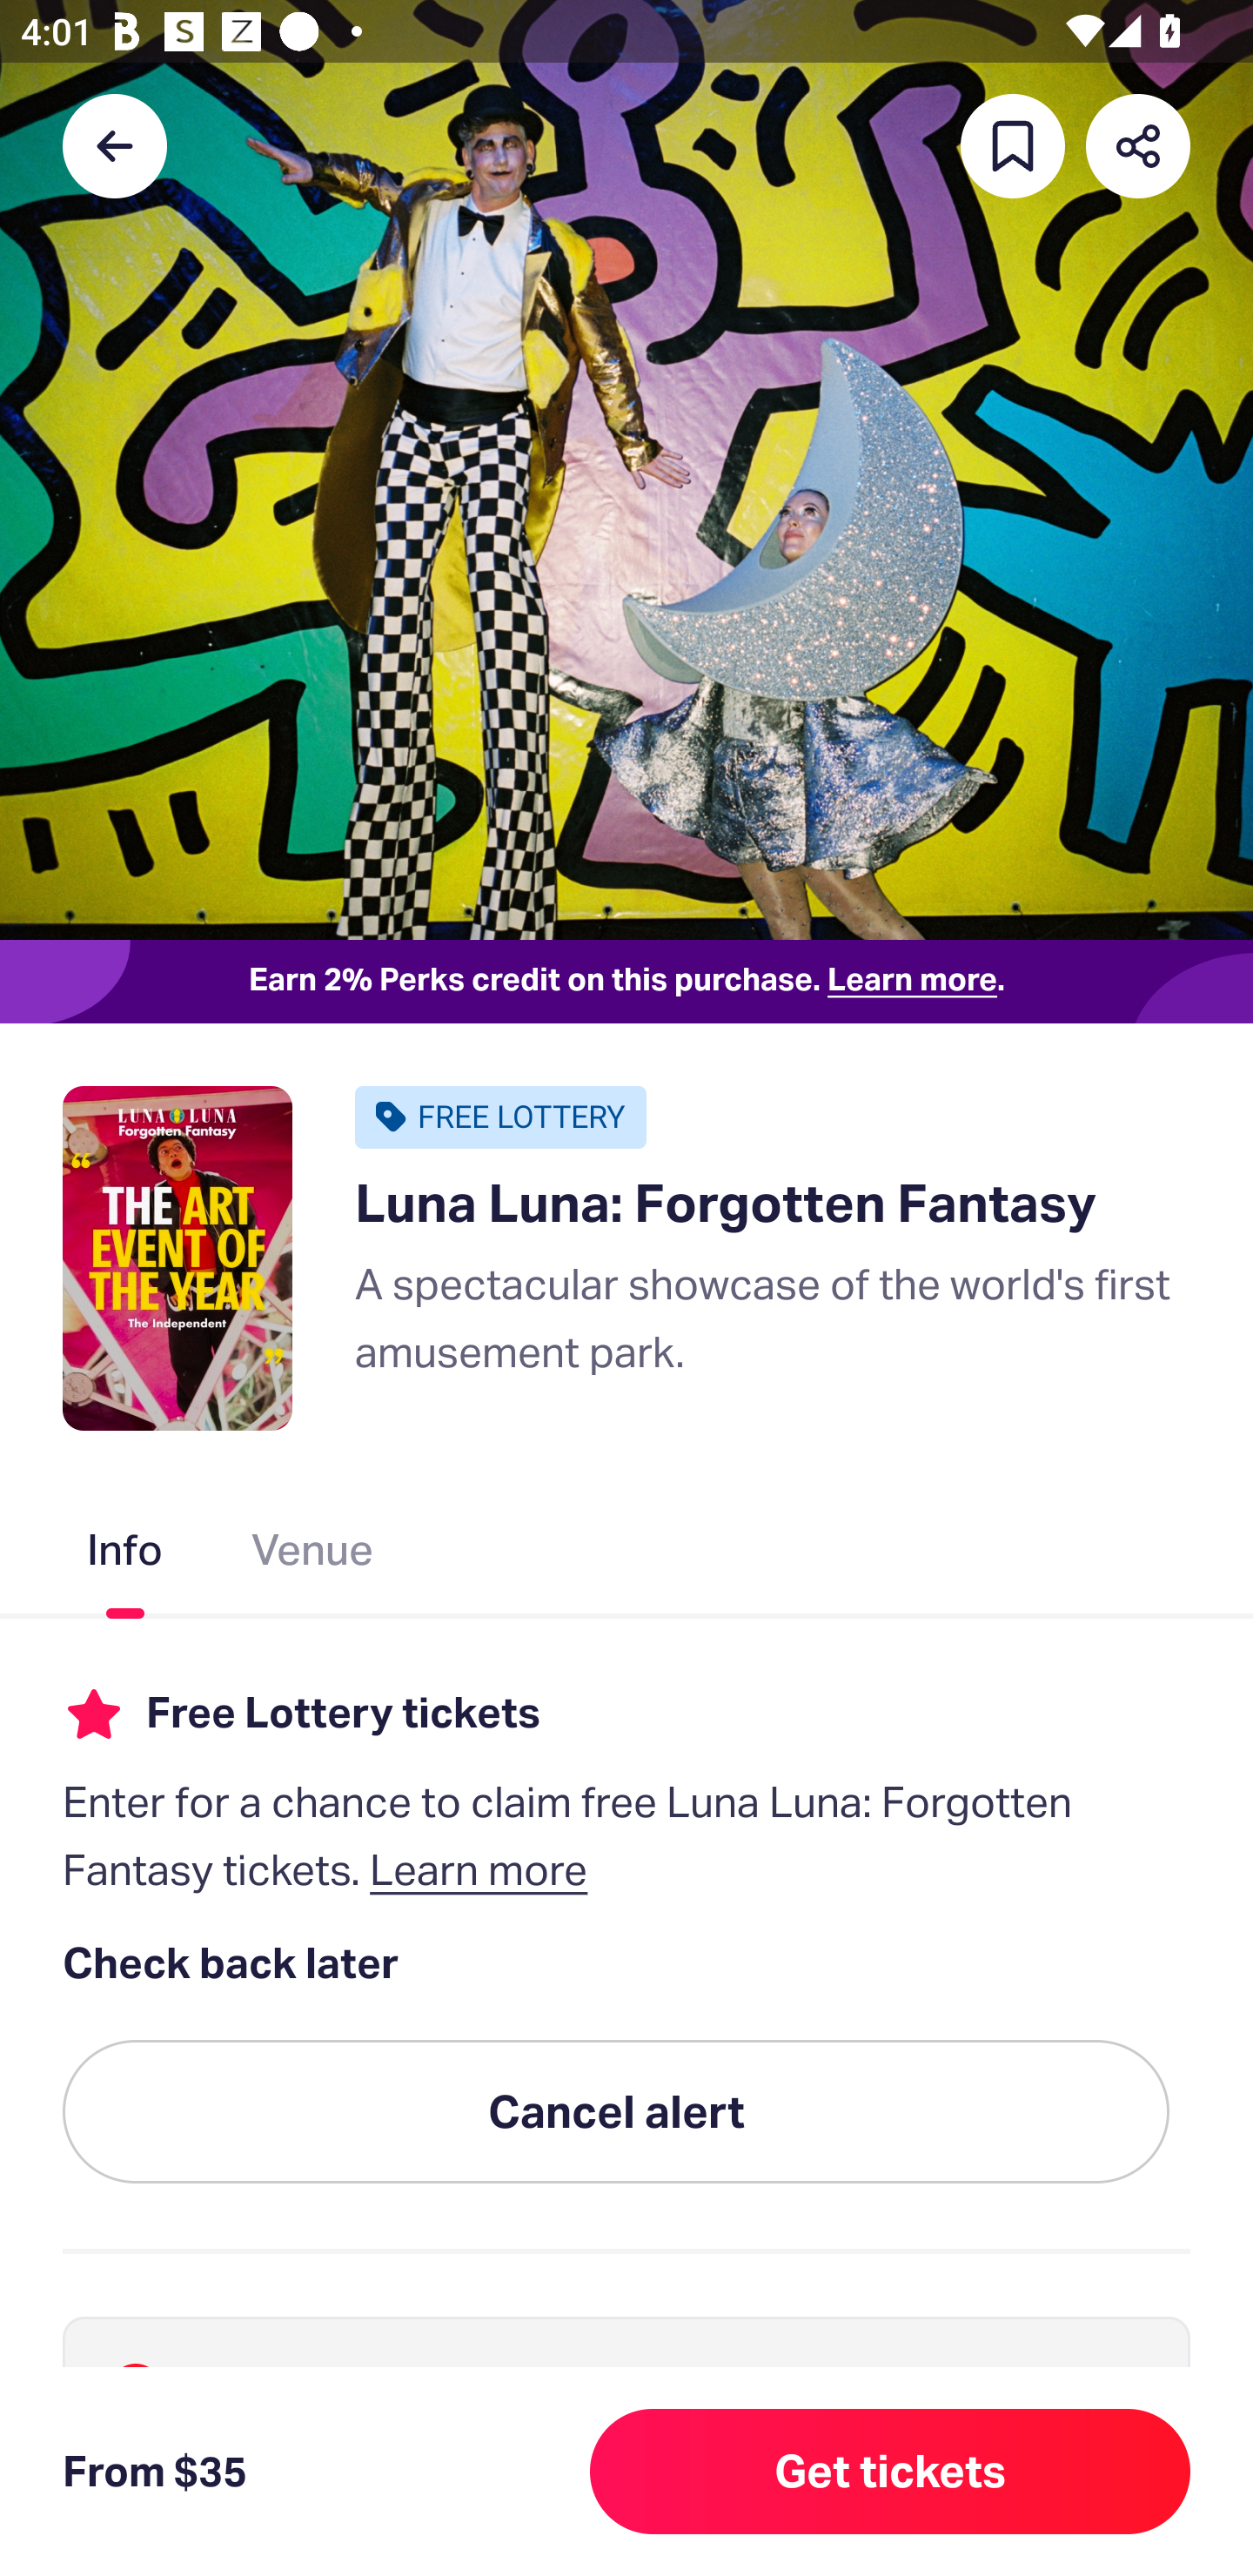 This screenshot has height=2576, width=1253. Describe the element at coordinates (313, 1555) in the screenshot. I see `Venue` at that location.